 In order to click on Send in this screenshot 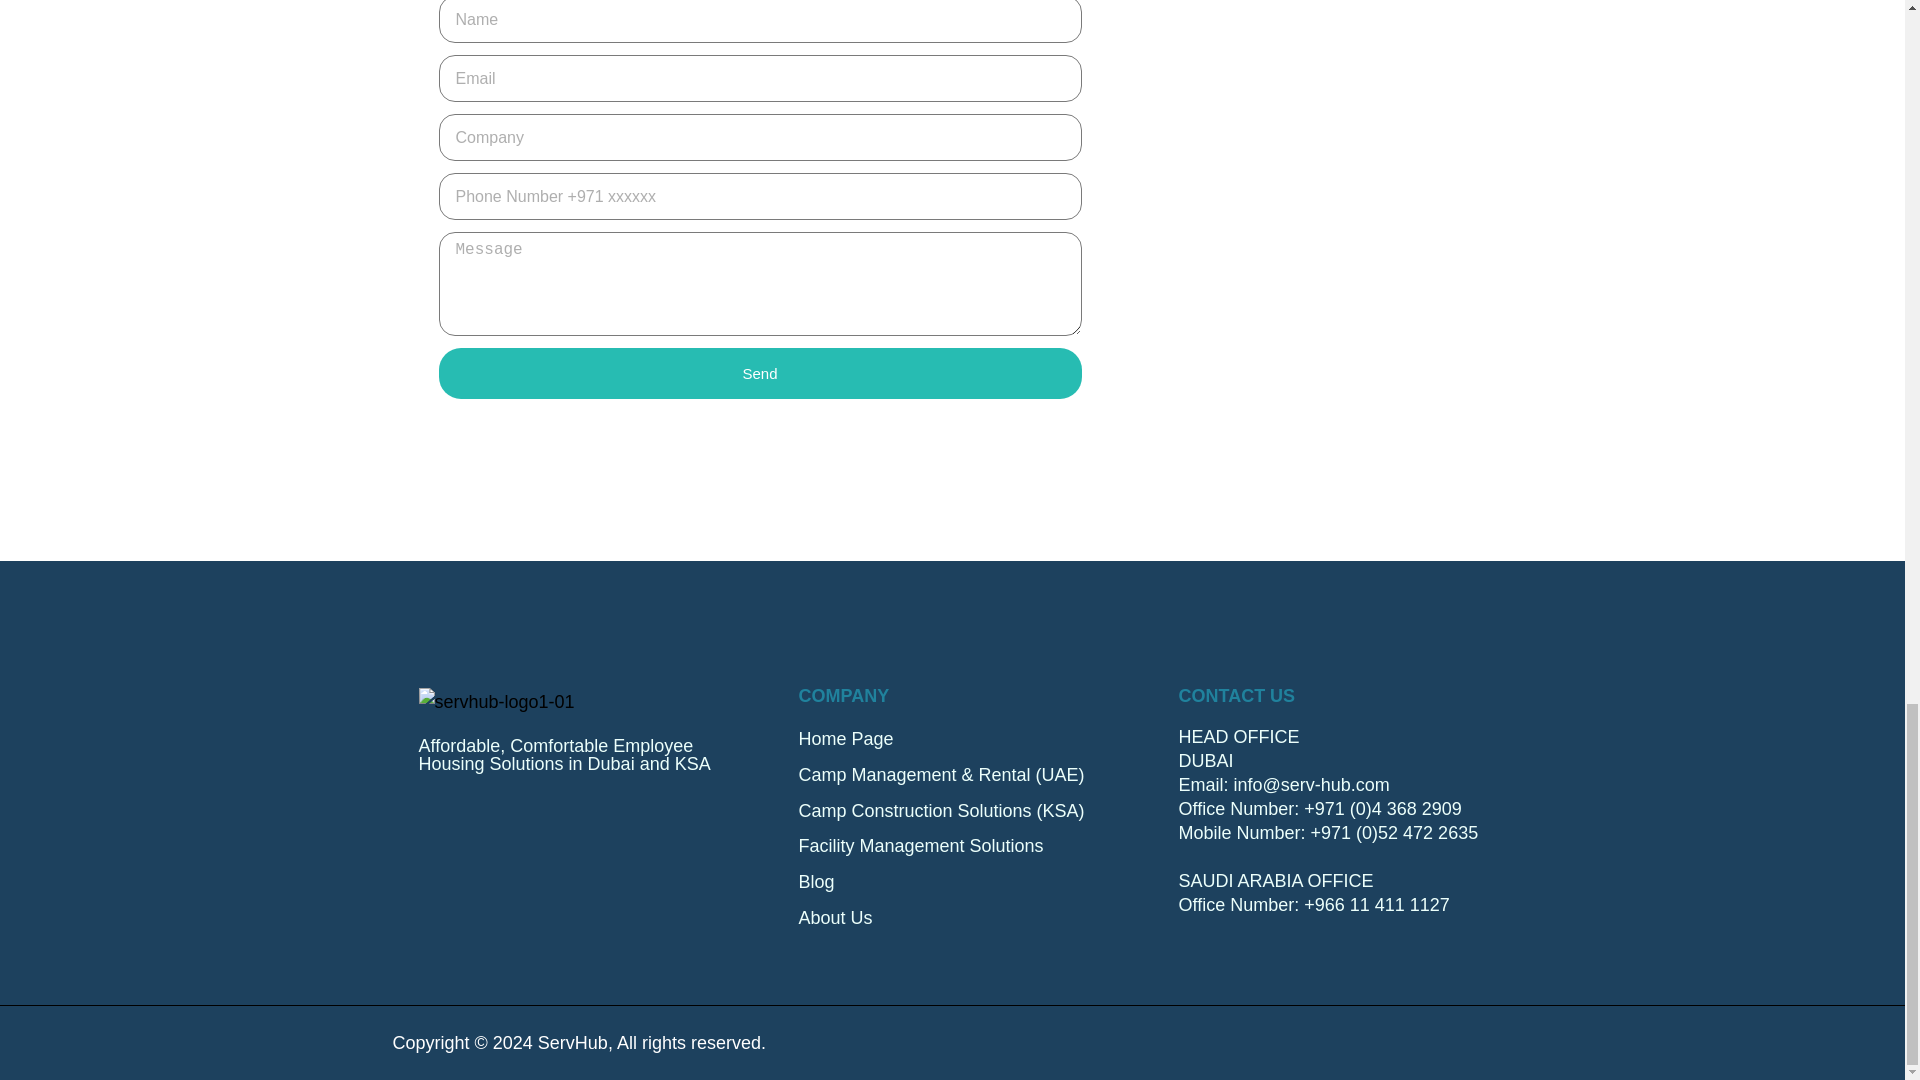, I will do `click(758, 372)`.